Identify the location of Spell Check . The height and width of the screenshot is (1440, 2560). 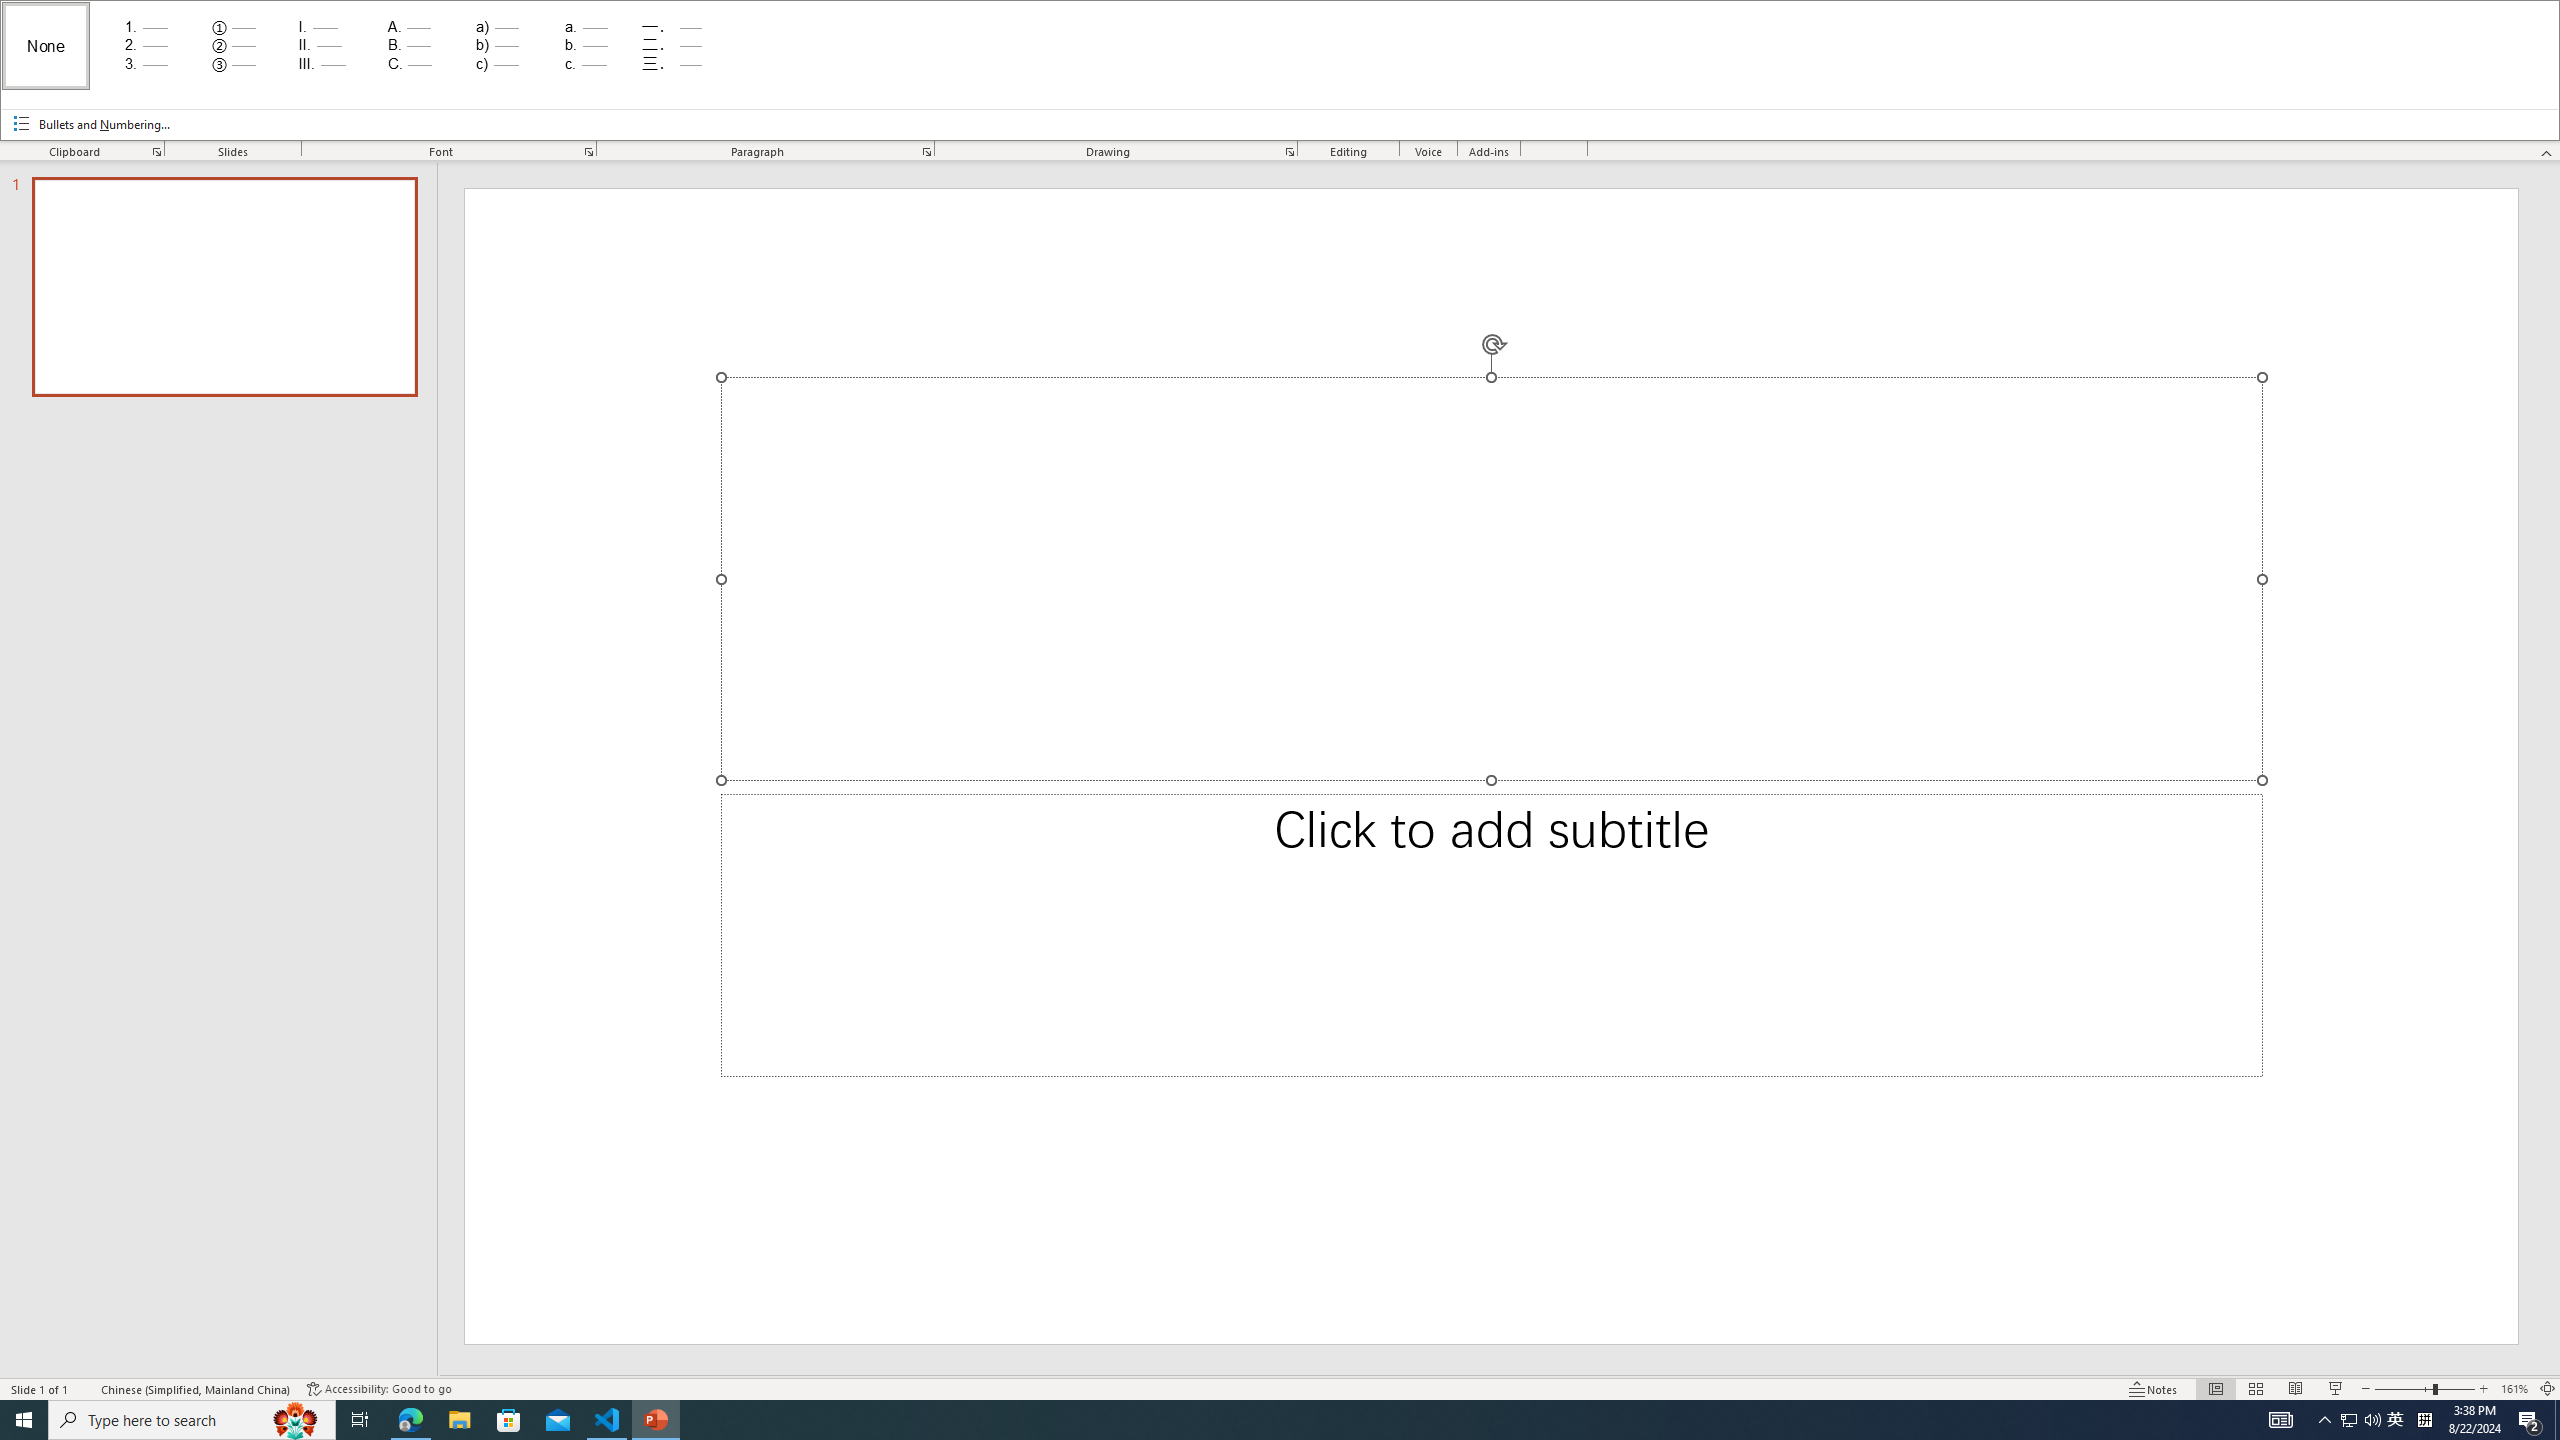
(86, 1389).